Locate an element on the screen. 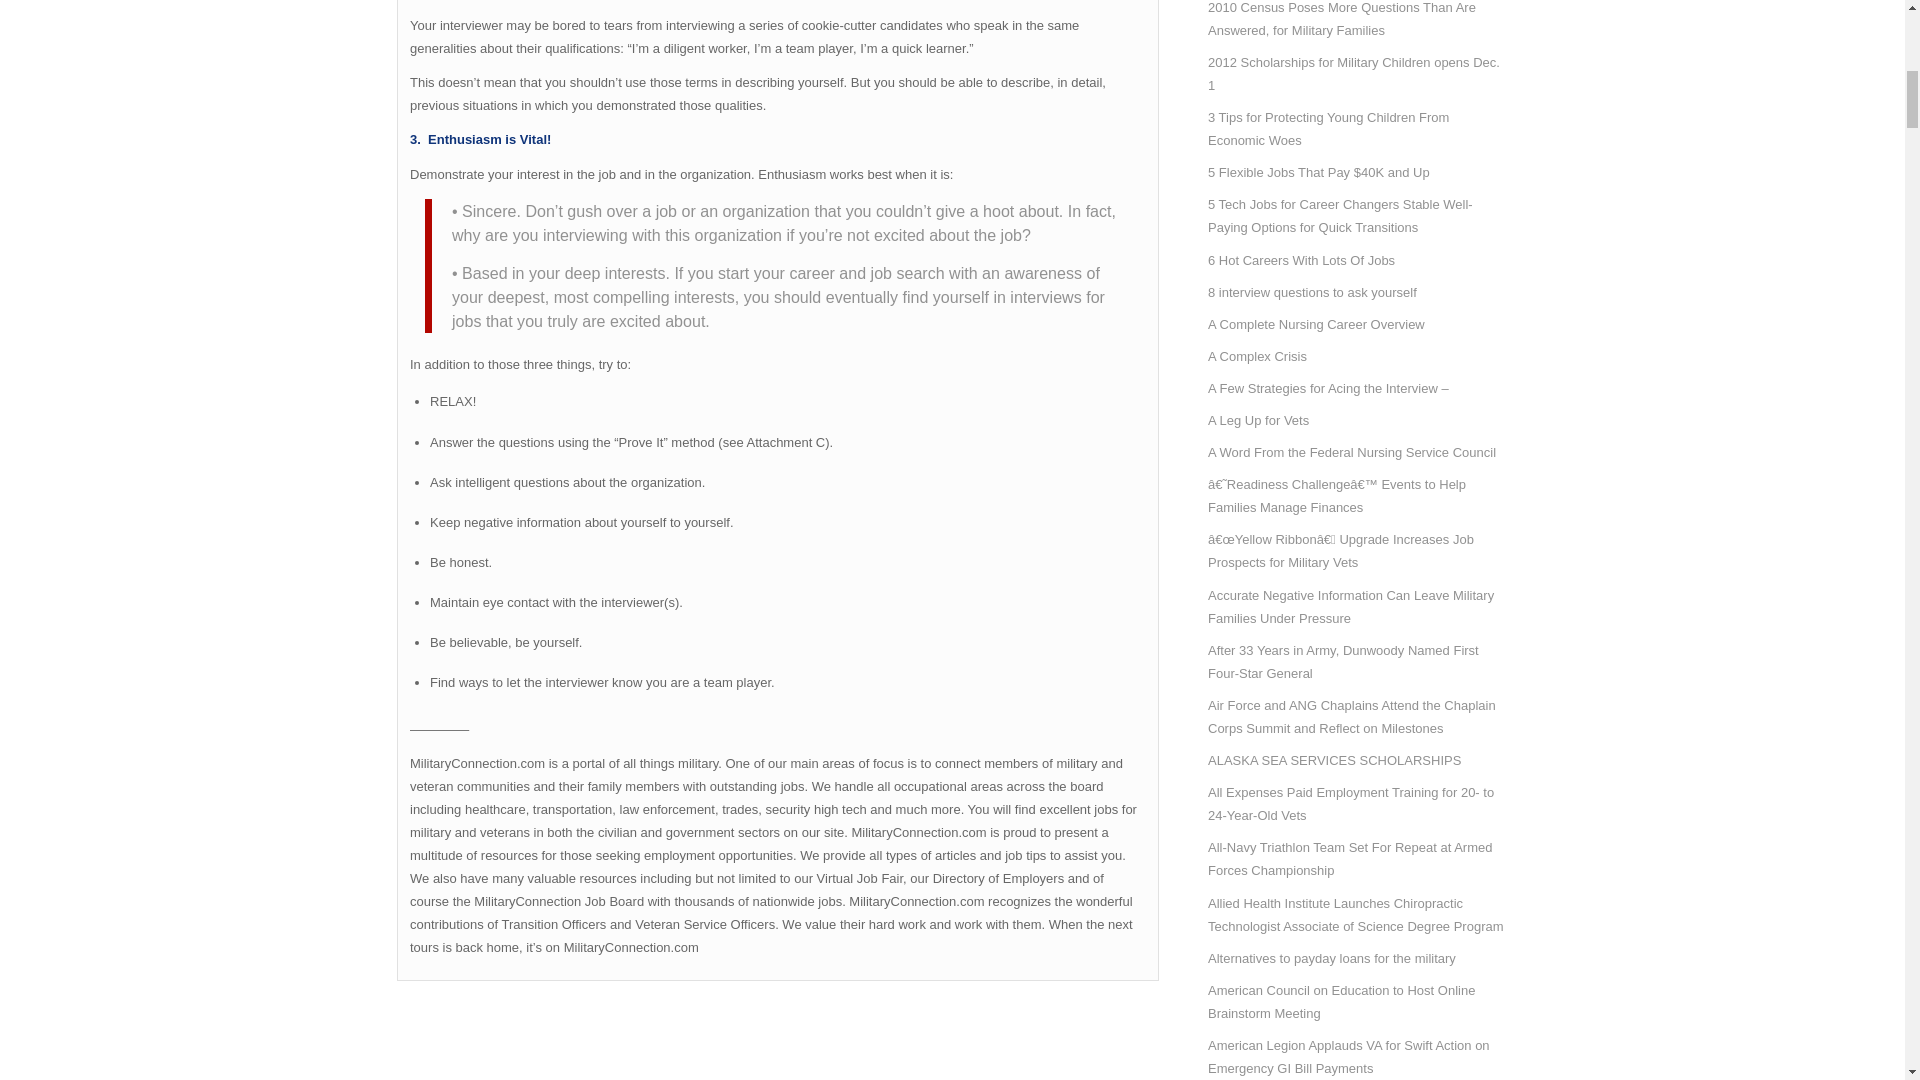 The image size is (1920, 1080). 3 Tips for Protecting Young Children From Economic Woes is located at coordinates (1357, 128).